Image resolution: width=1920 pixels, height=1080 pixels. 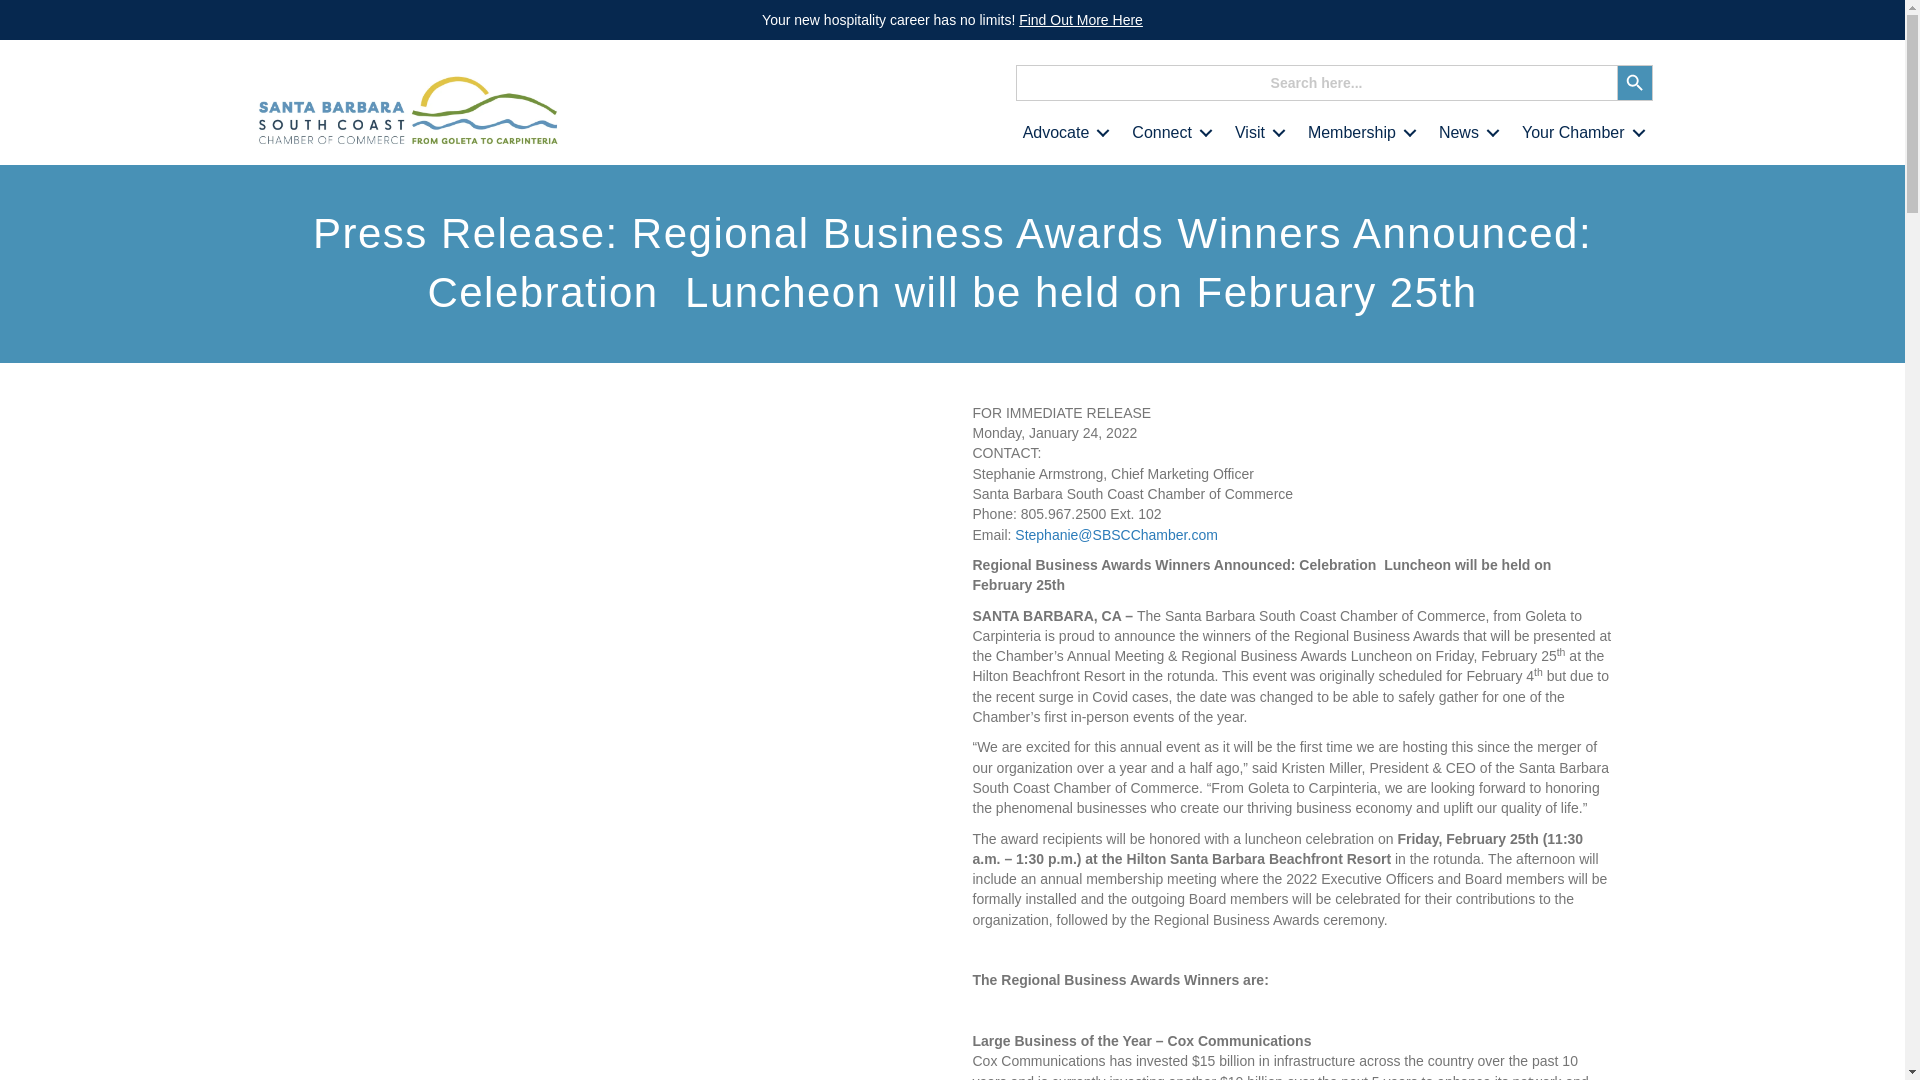 I want to click on Search Button, so click(x=1634, y=82).